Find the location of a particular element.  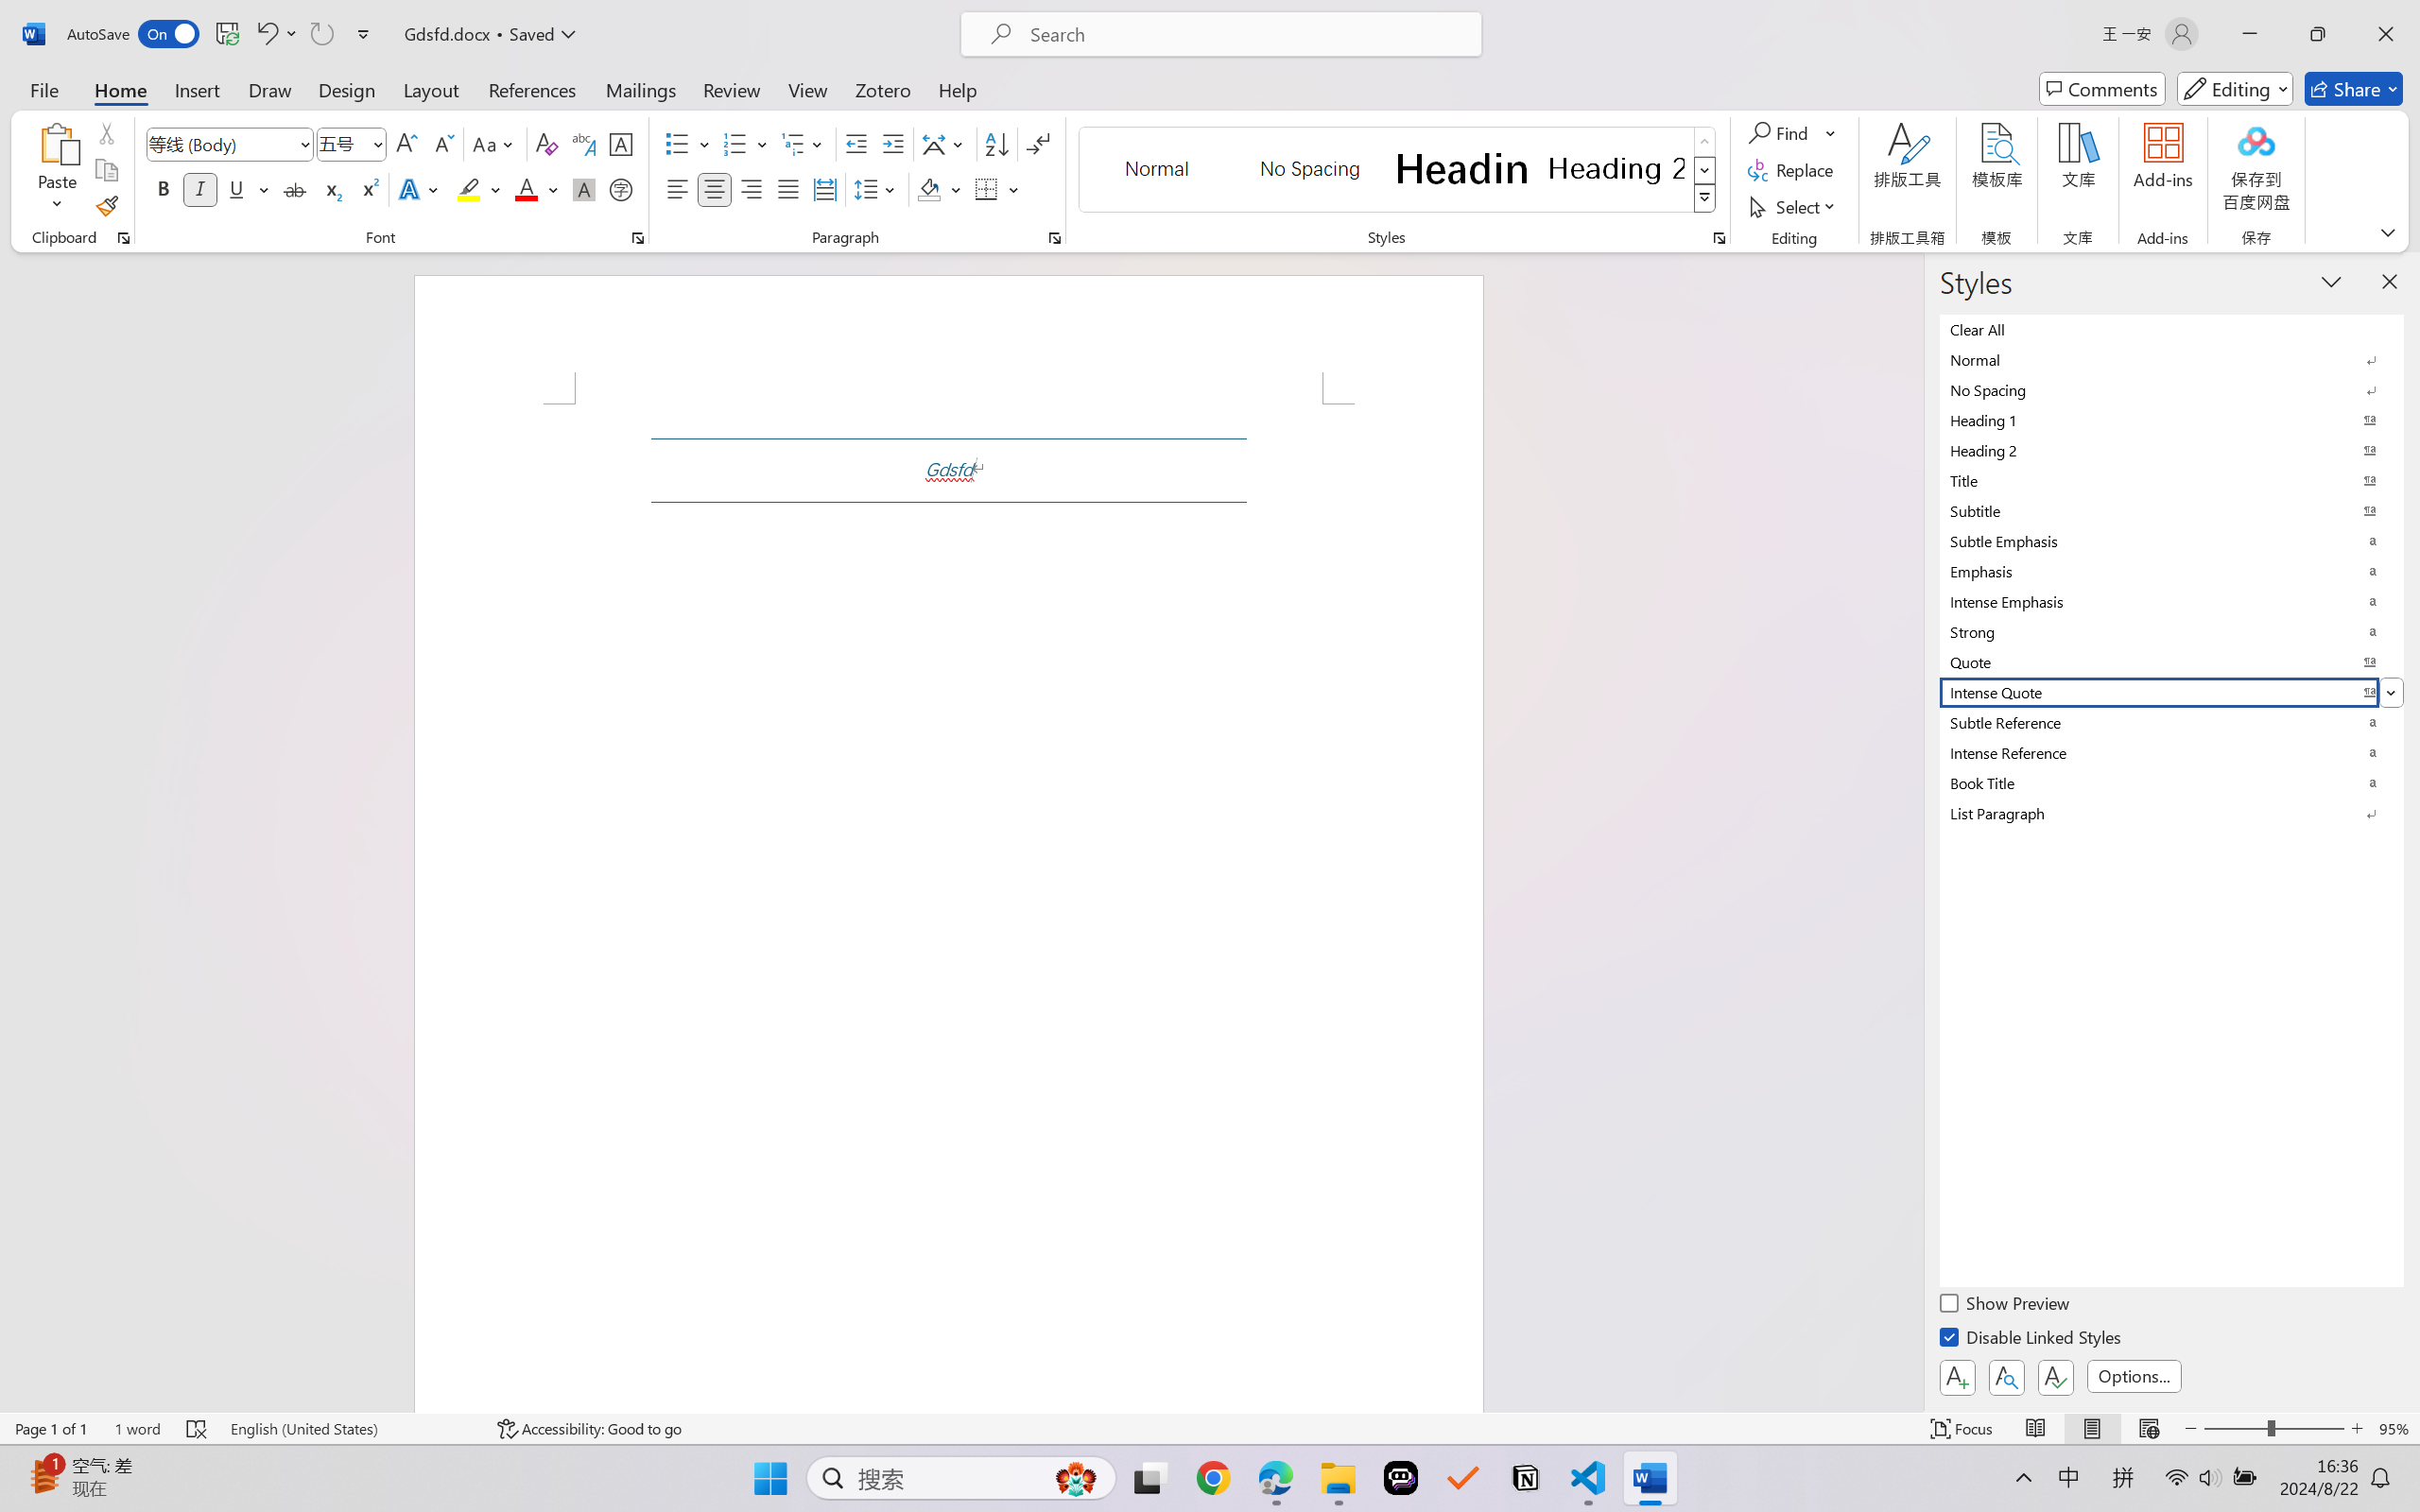

Show Preview is located at coordinates (2007, 1306).